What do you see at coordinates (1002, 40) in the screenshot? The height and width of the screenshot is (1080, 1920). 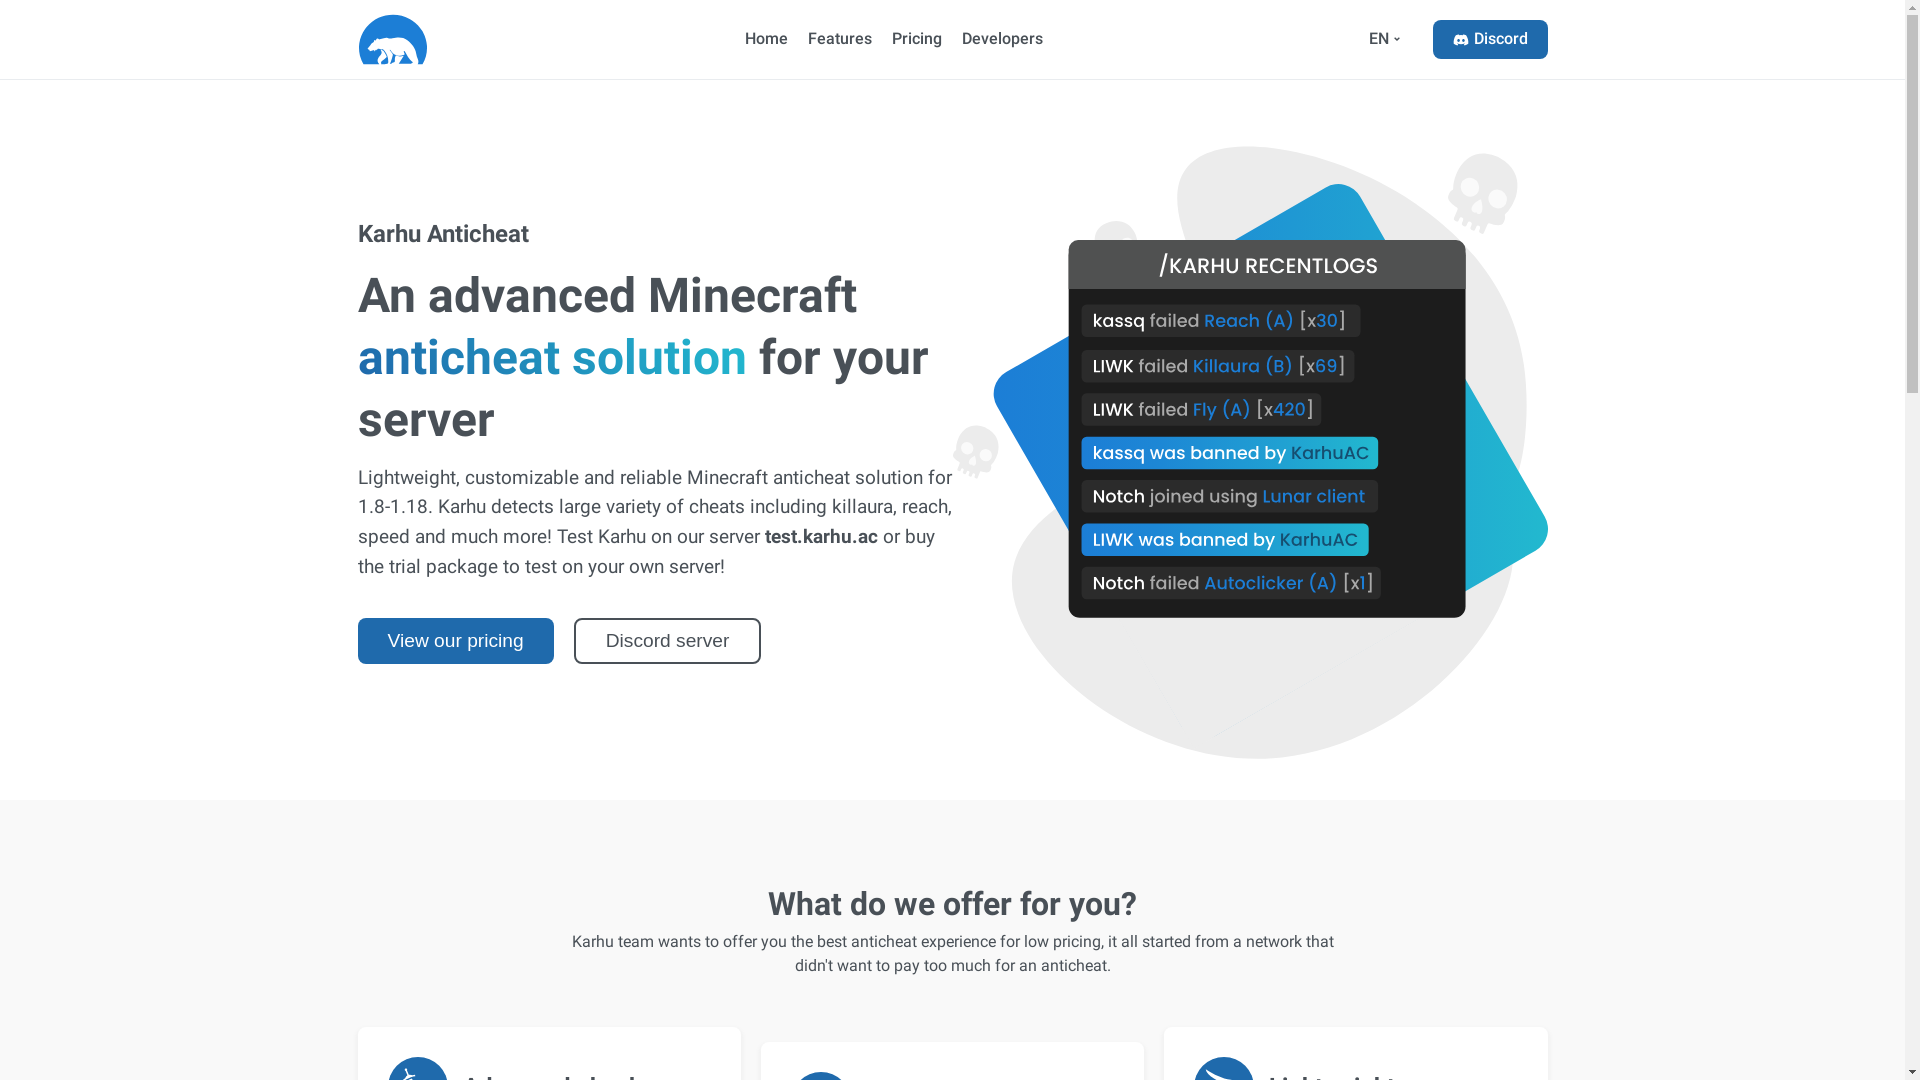 I see `Developers` at bounding box center [1002, 40].